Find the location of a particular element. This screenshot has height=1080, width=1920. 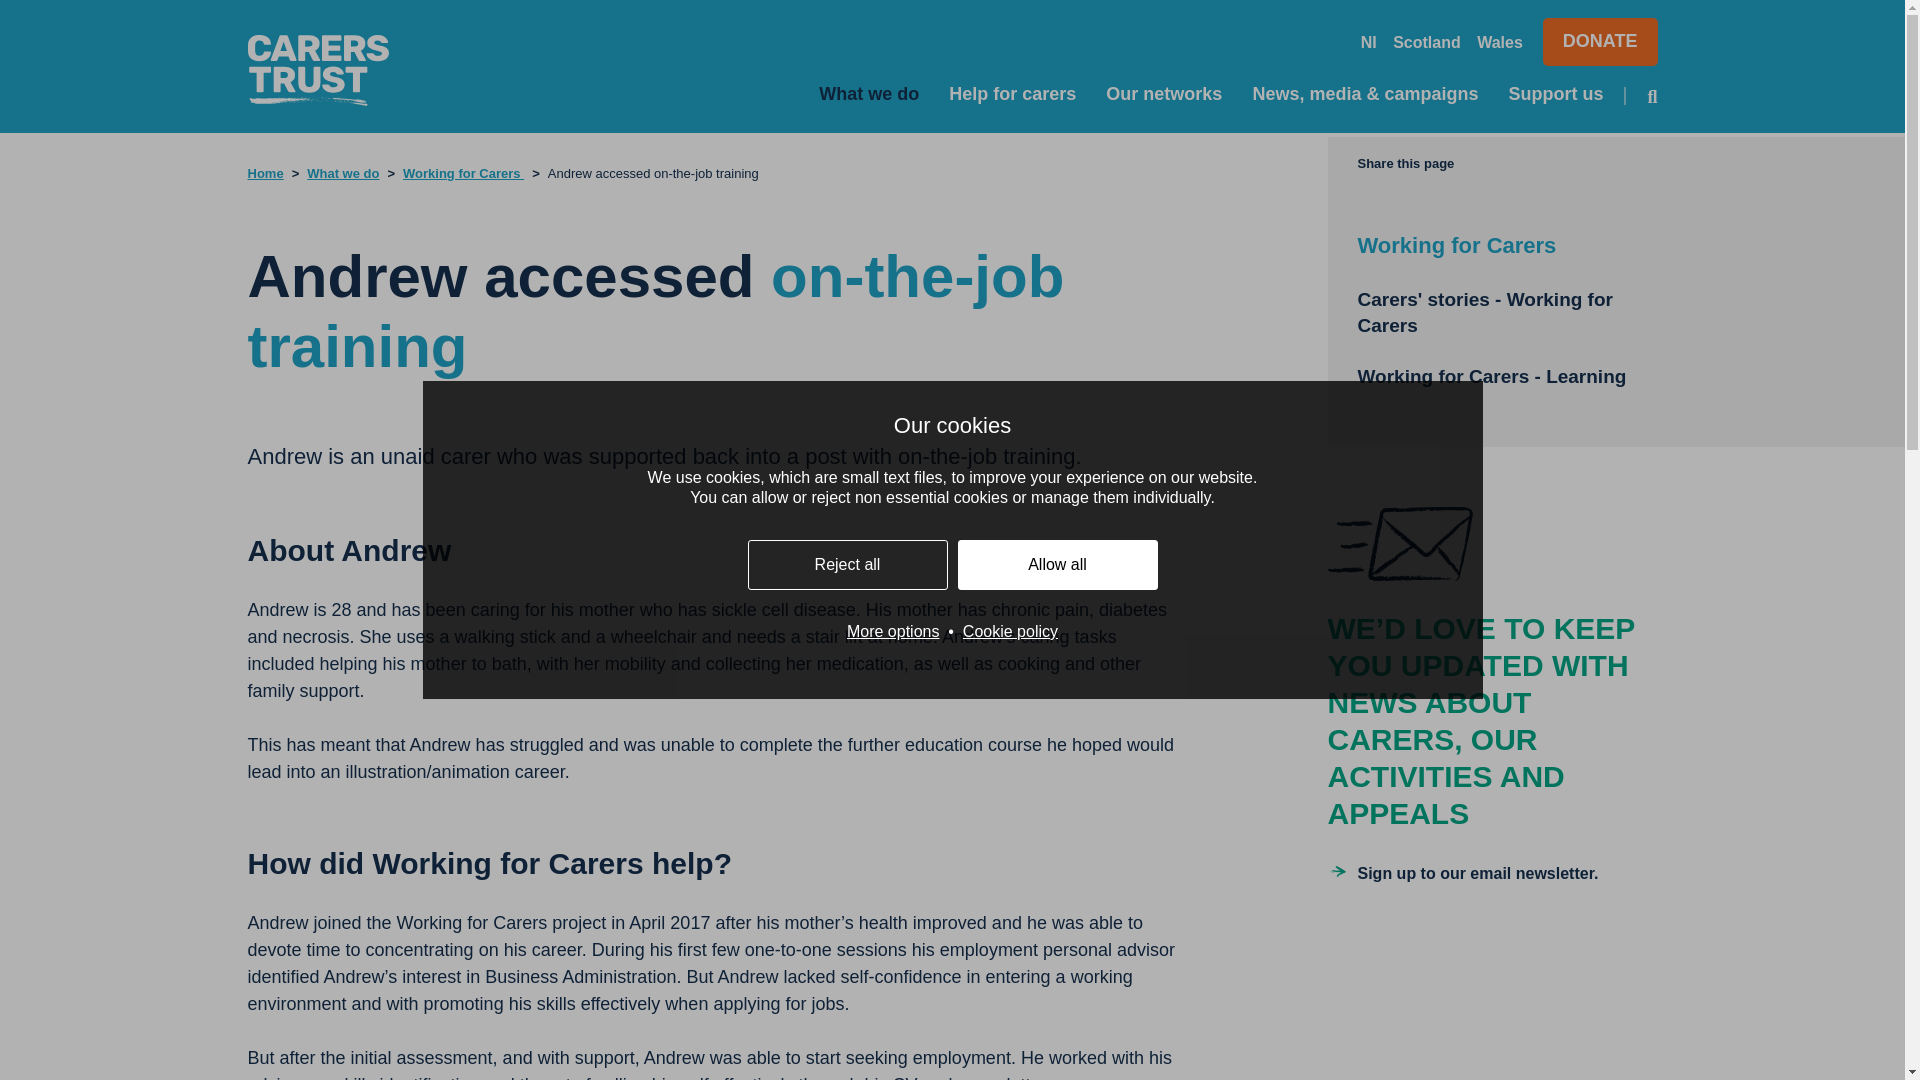

More options is located at coordinates (893, 632).